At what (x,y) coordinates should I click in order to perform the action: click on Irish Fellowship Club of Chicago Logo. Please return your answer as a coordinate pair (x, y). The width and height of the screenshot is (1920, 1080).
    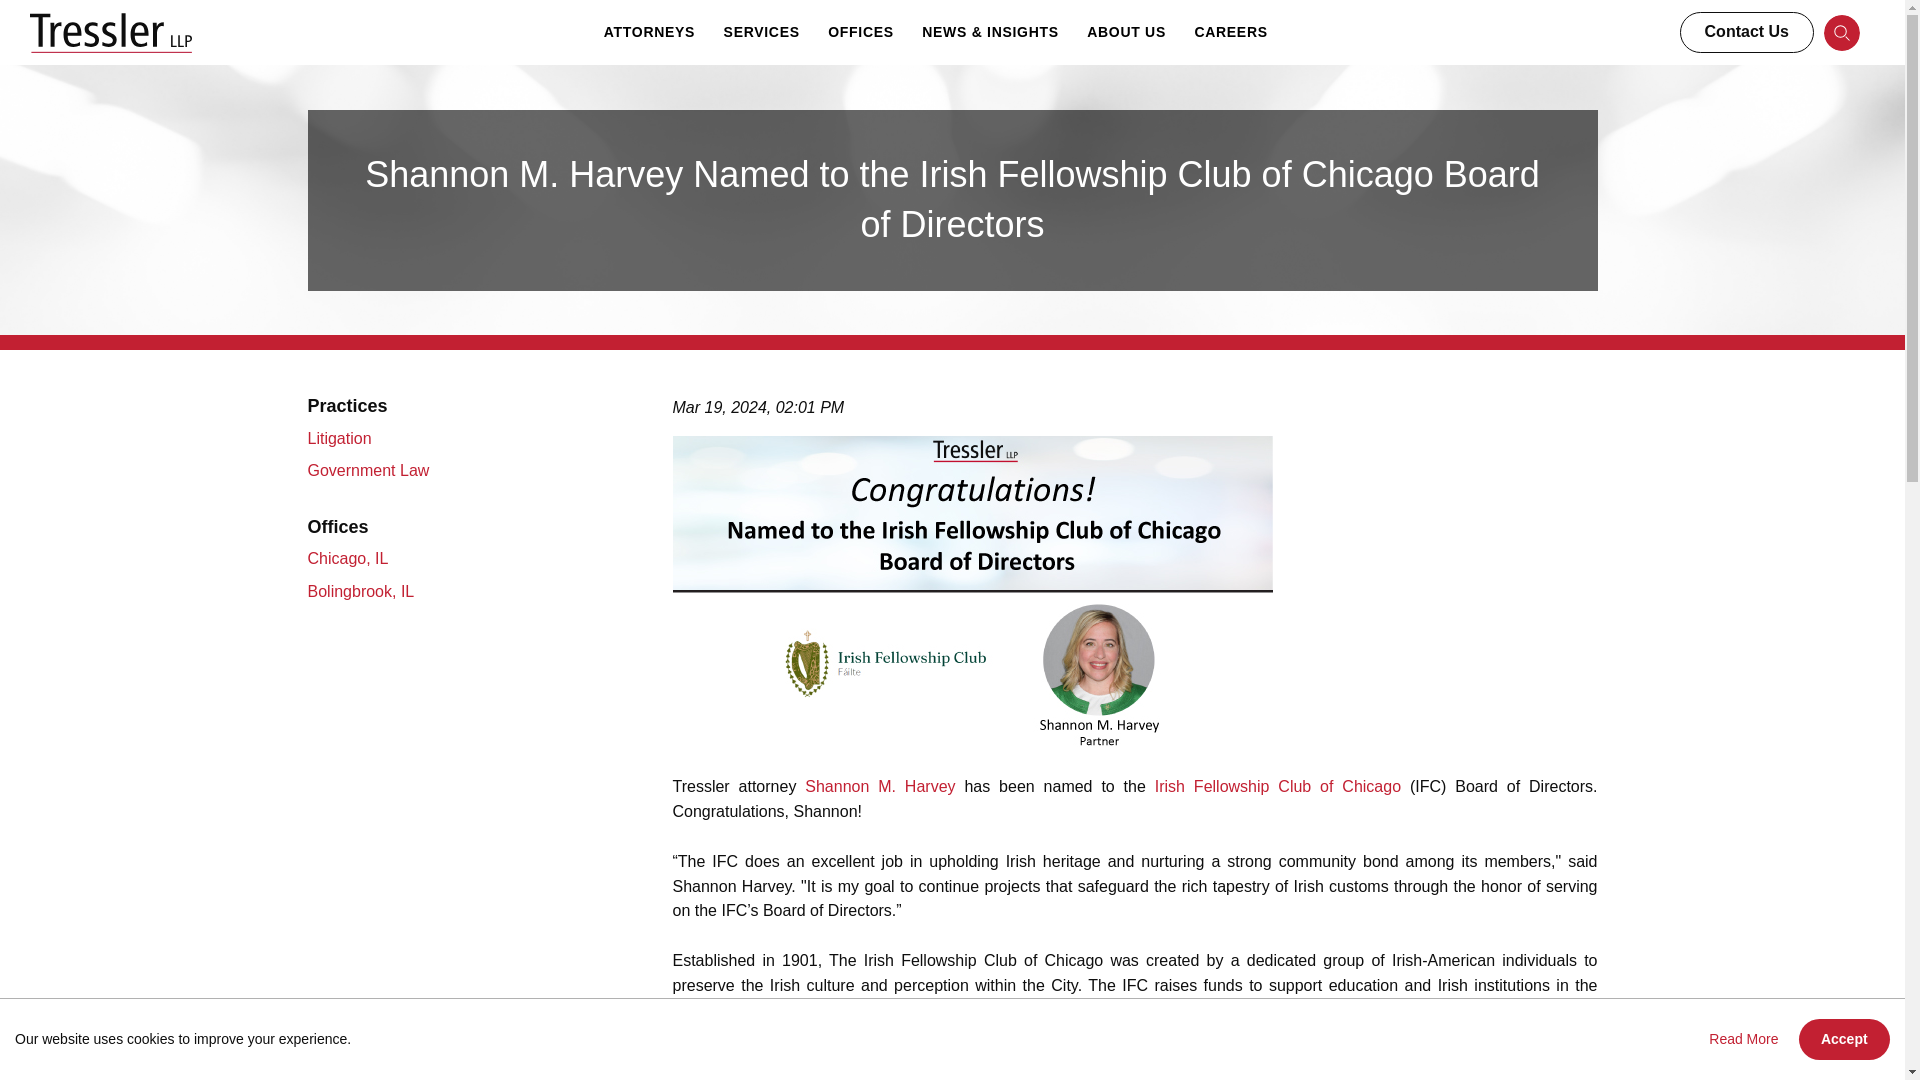
    Looking at the image, I should click on (822, 1064).